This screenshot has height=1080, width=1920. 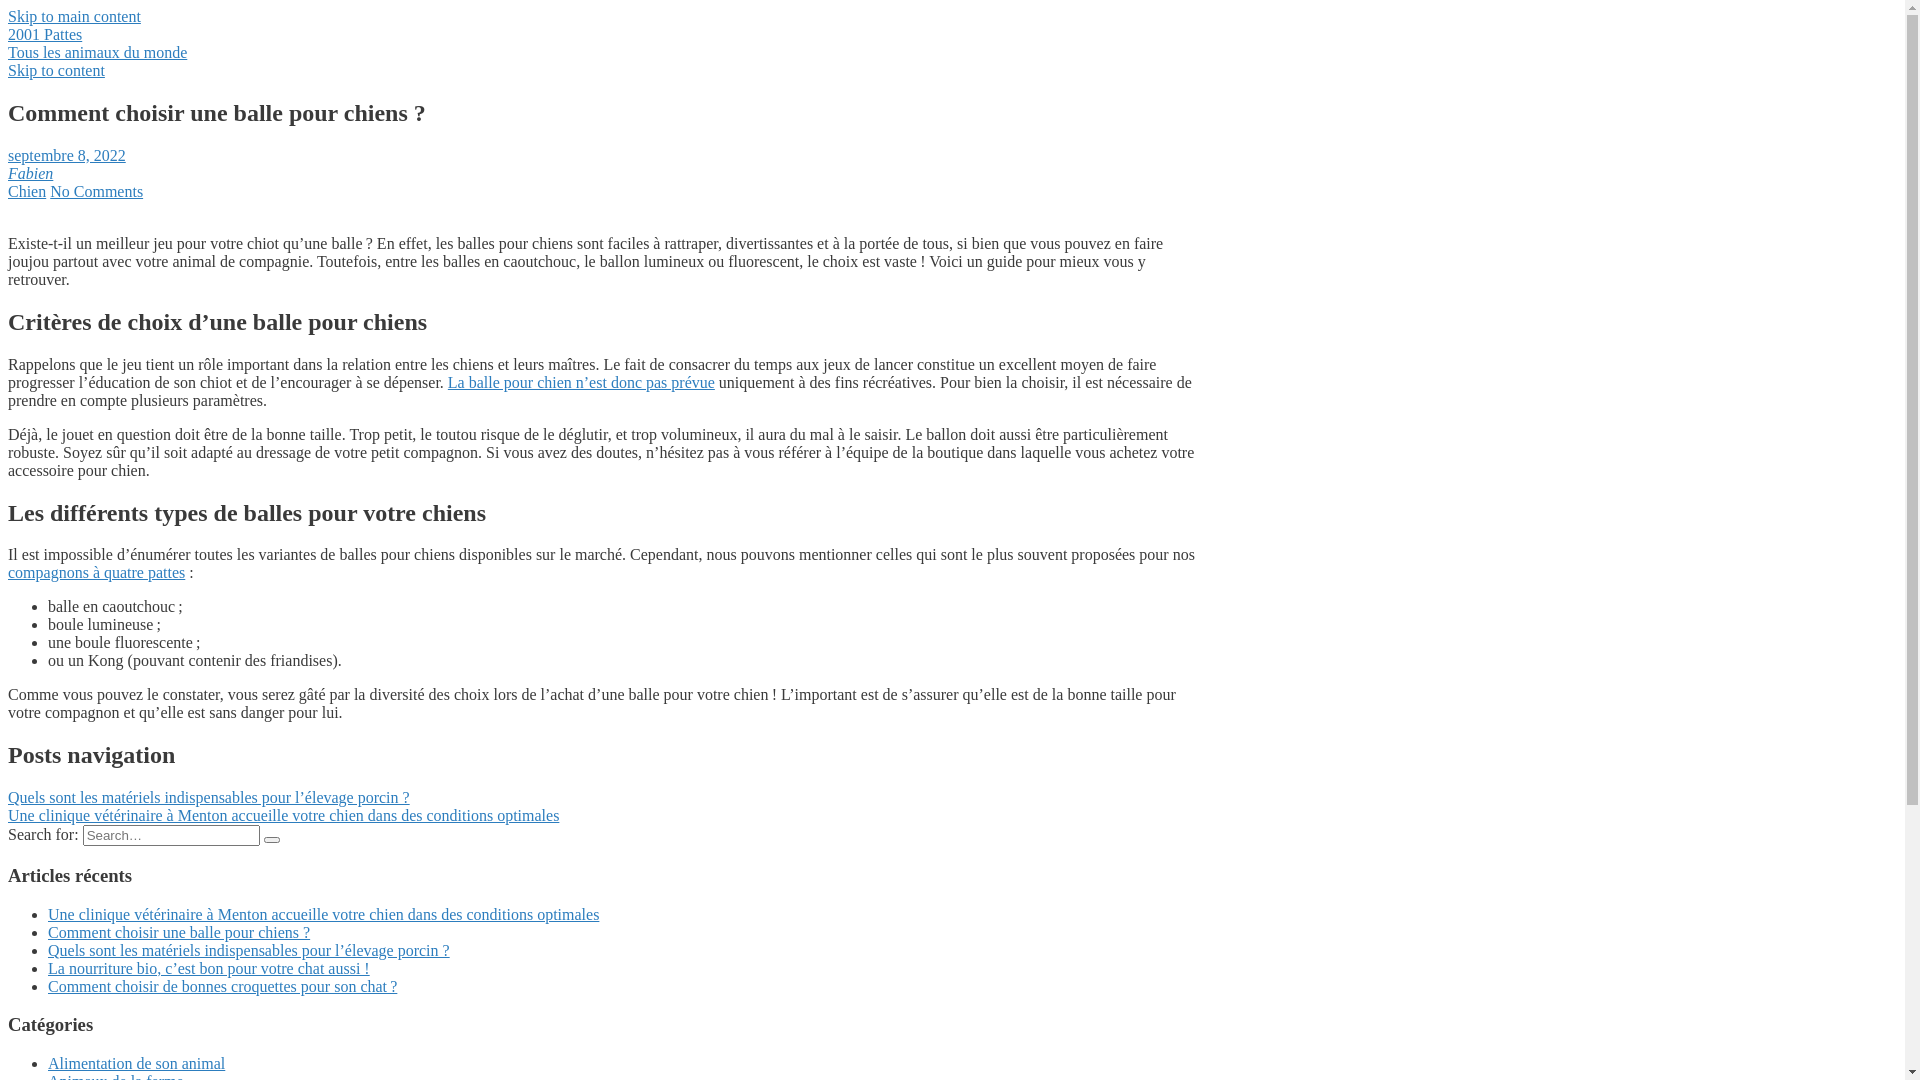 What do you see at coordinates (179, 932) in the screenshot?
I see `Comment choisir une balle pour chiens ?` at bounding box center [179, 932].